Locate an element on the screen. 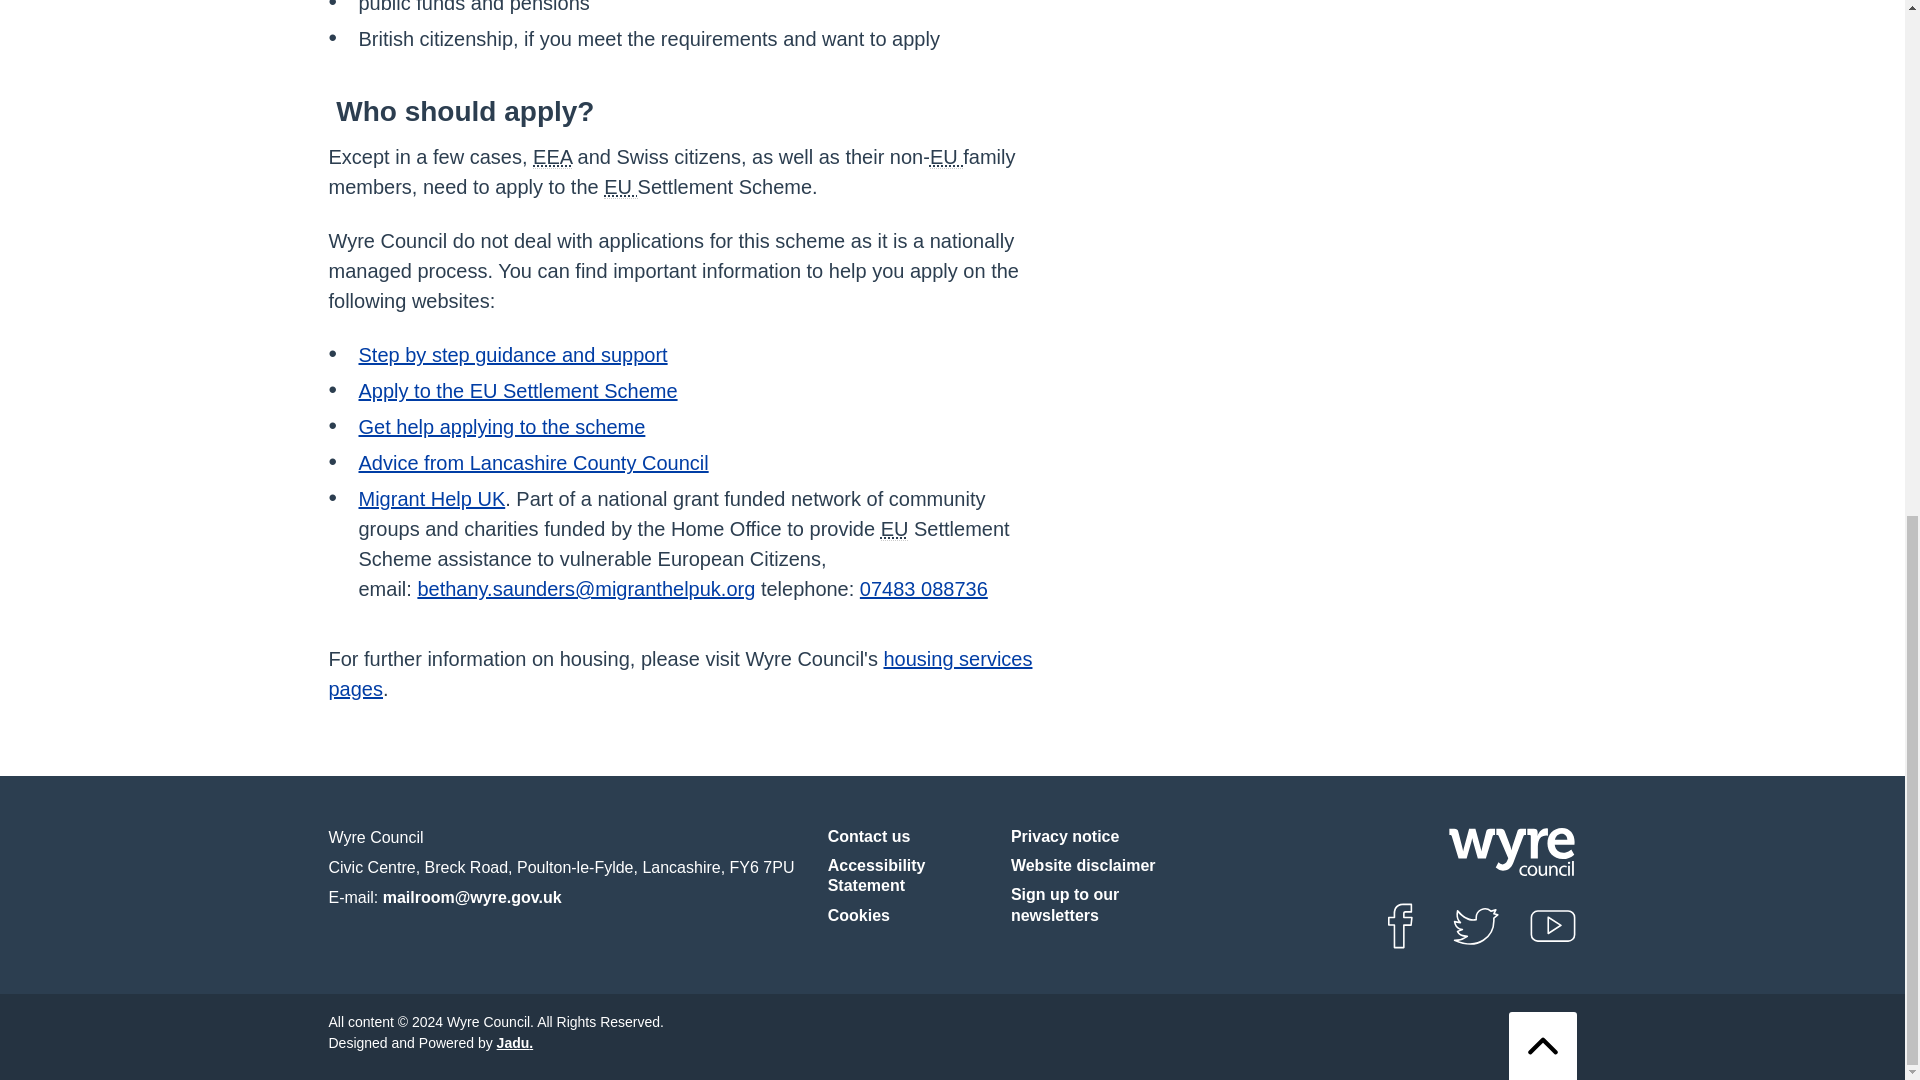 The width and height of the screenshot is (1920, 1080). Accessibility Statement is located at coordinates (910, 876).